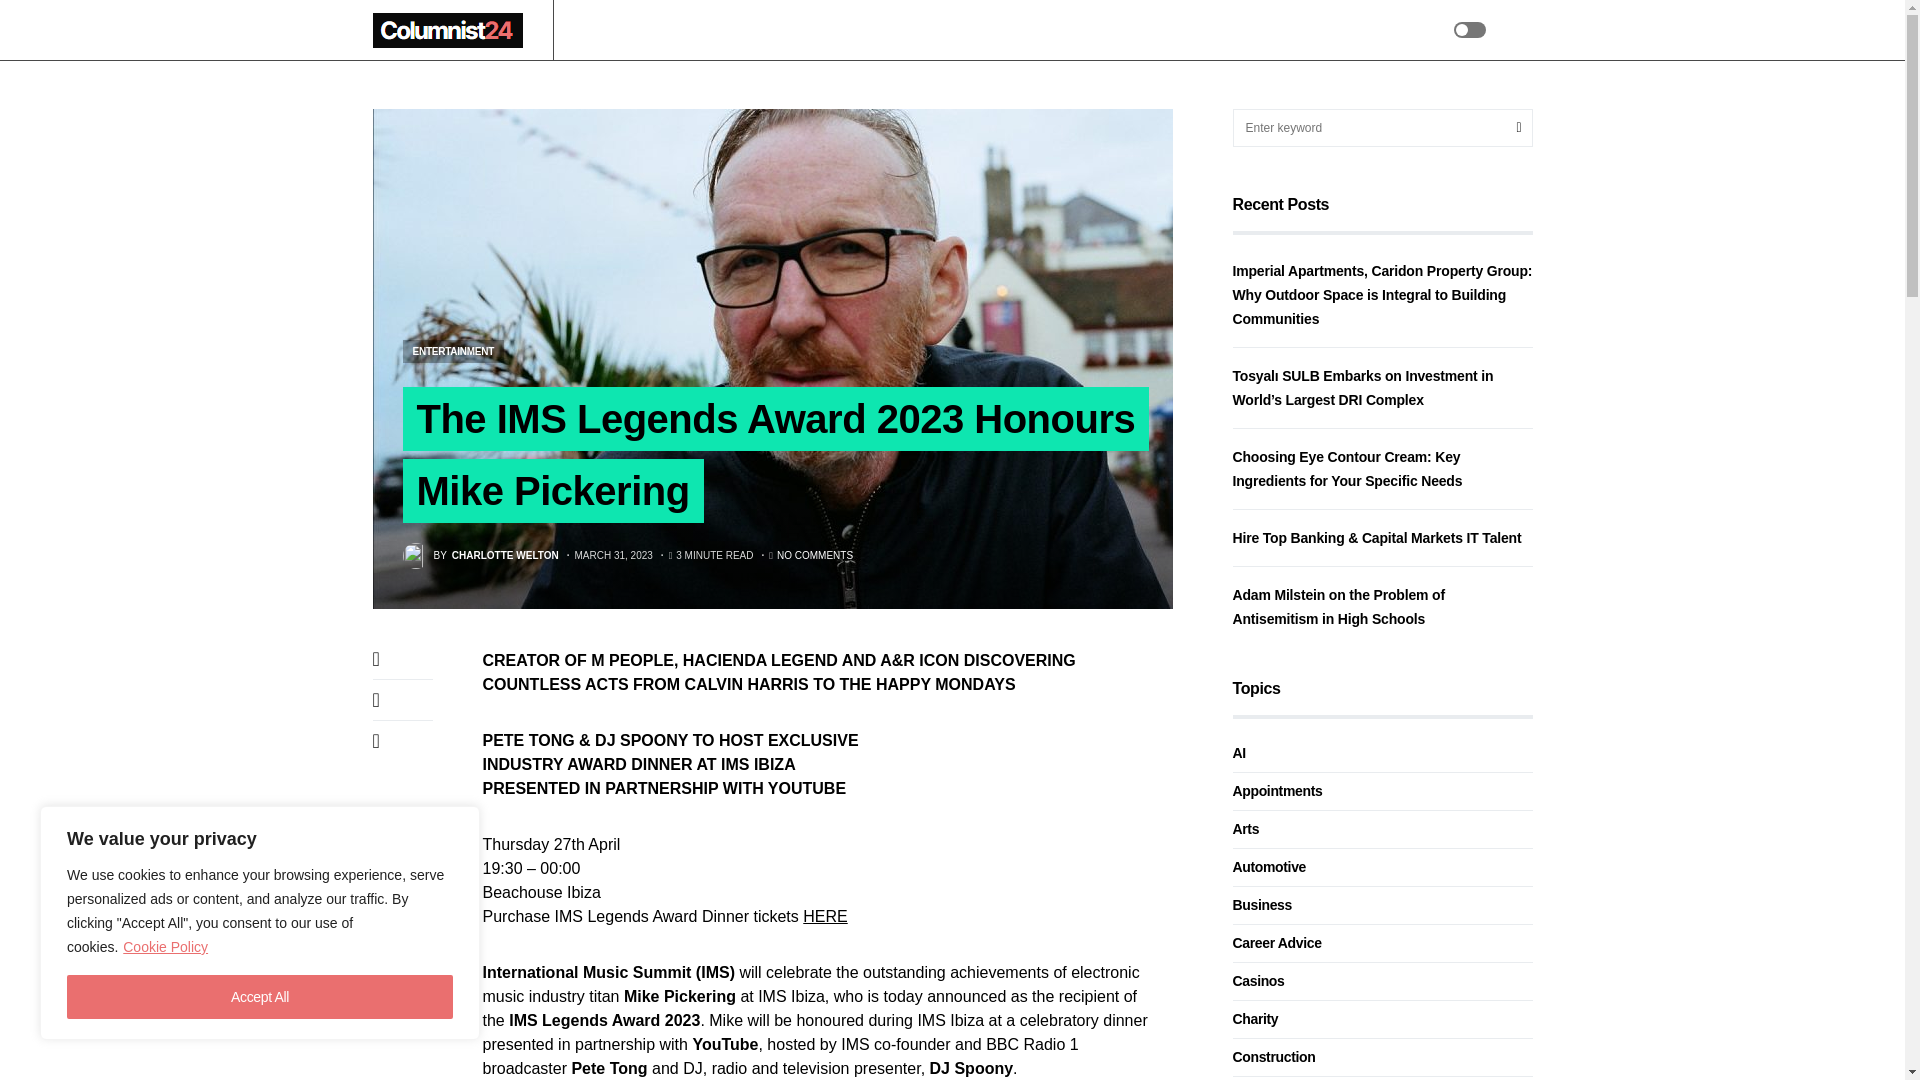 The height and width of the screenshot is (1080, 1920). I want to click on Write For Us, so click(1093, 30).